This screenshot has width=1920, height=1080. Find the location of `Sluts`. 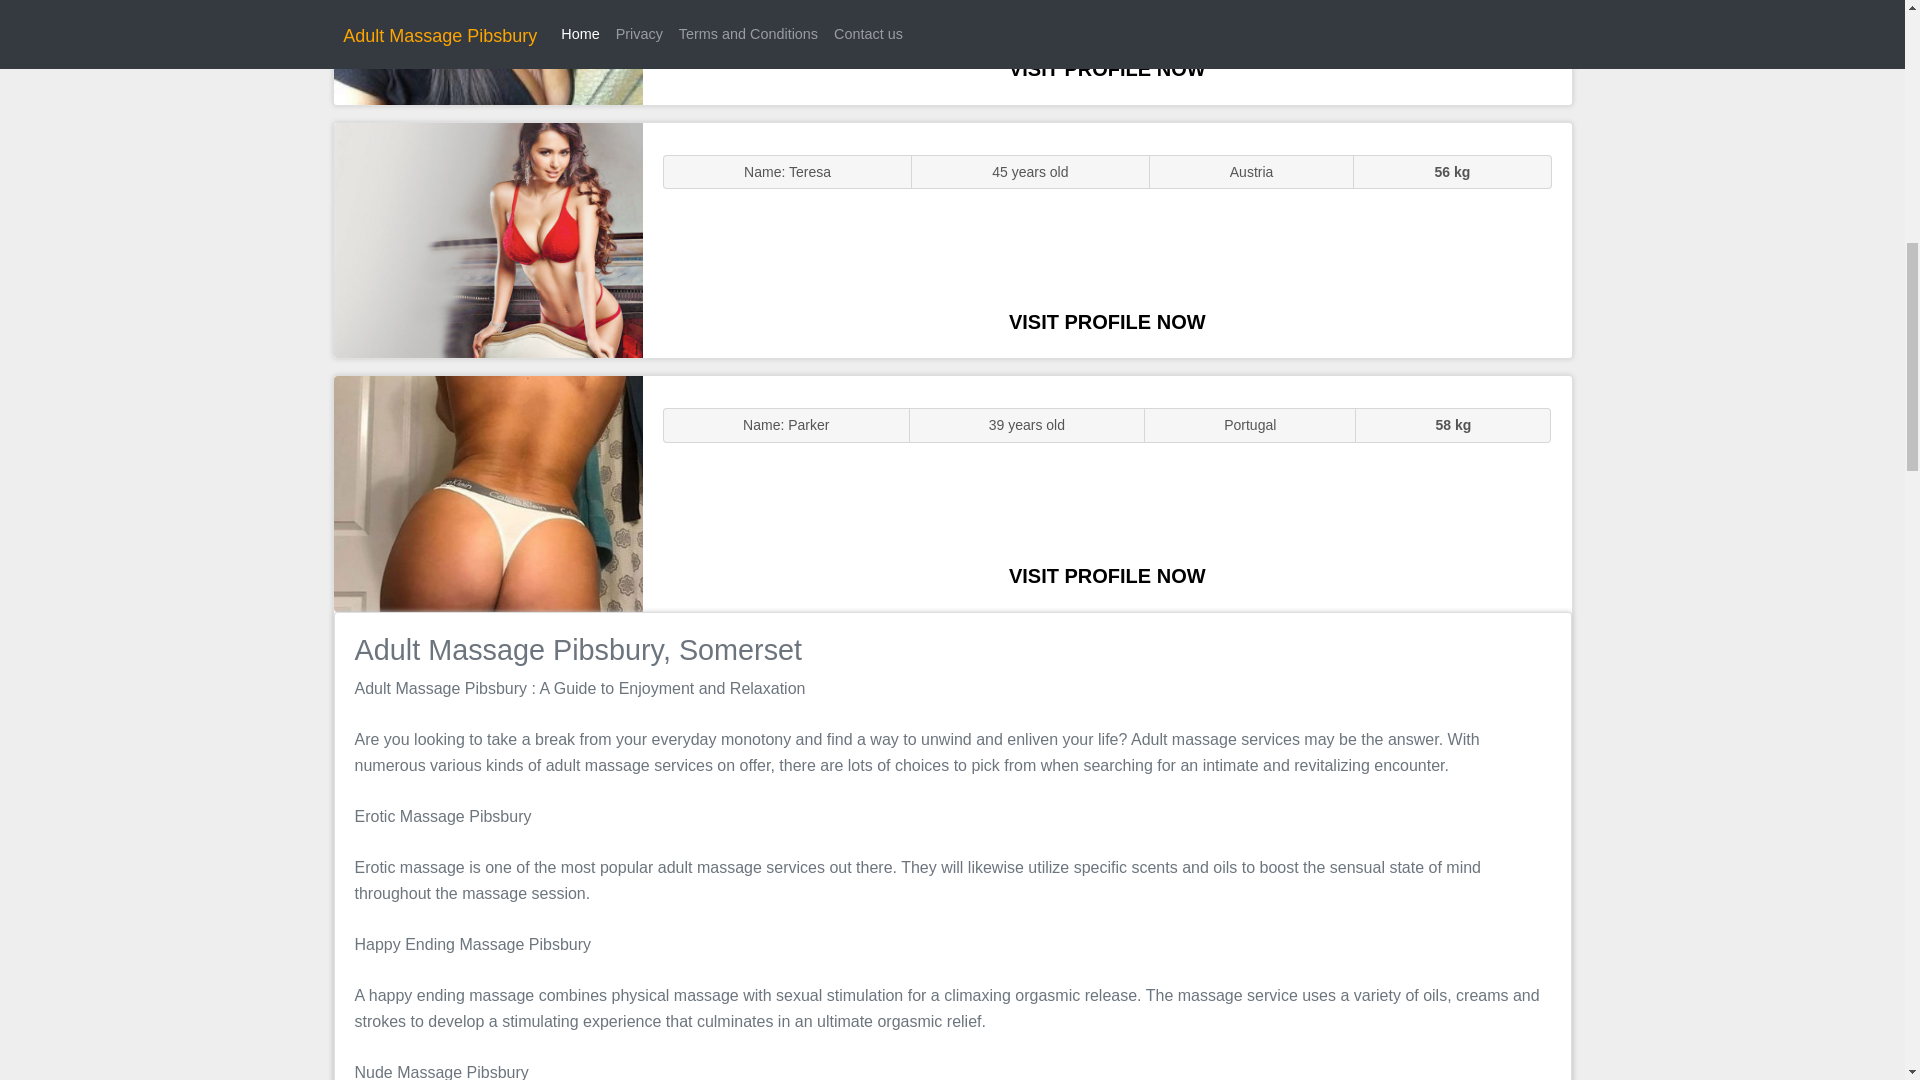

Sluts is located at coordinates (488, 240).